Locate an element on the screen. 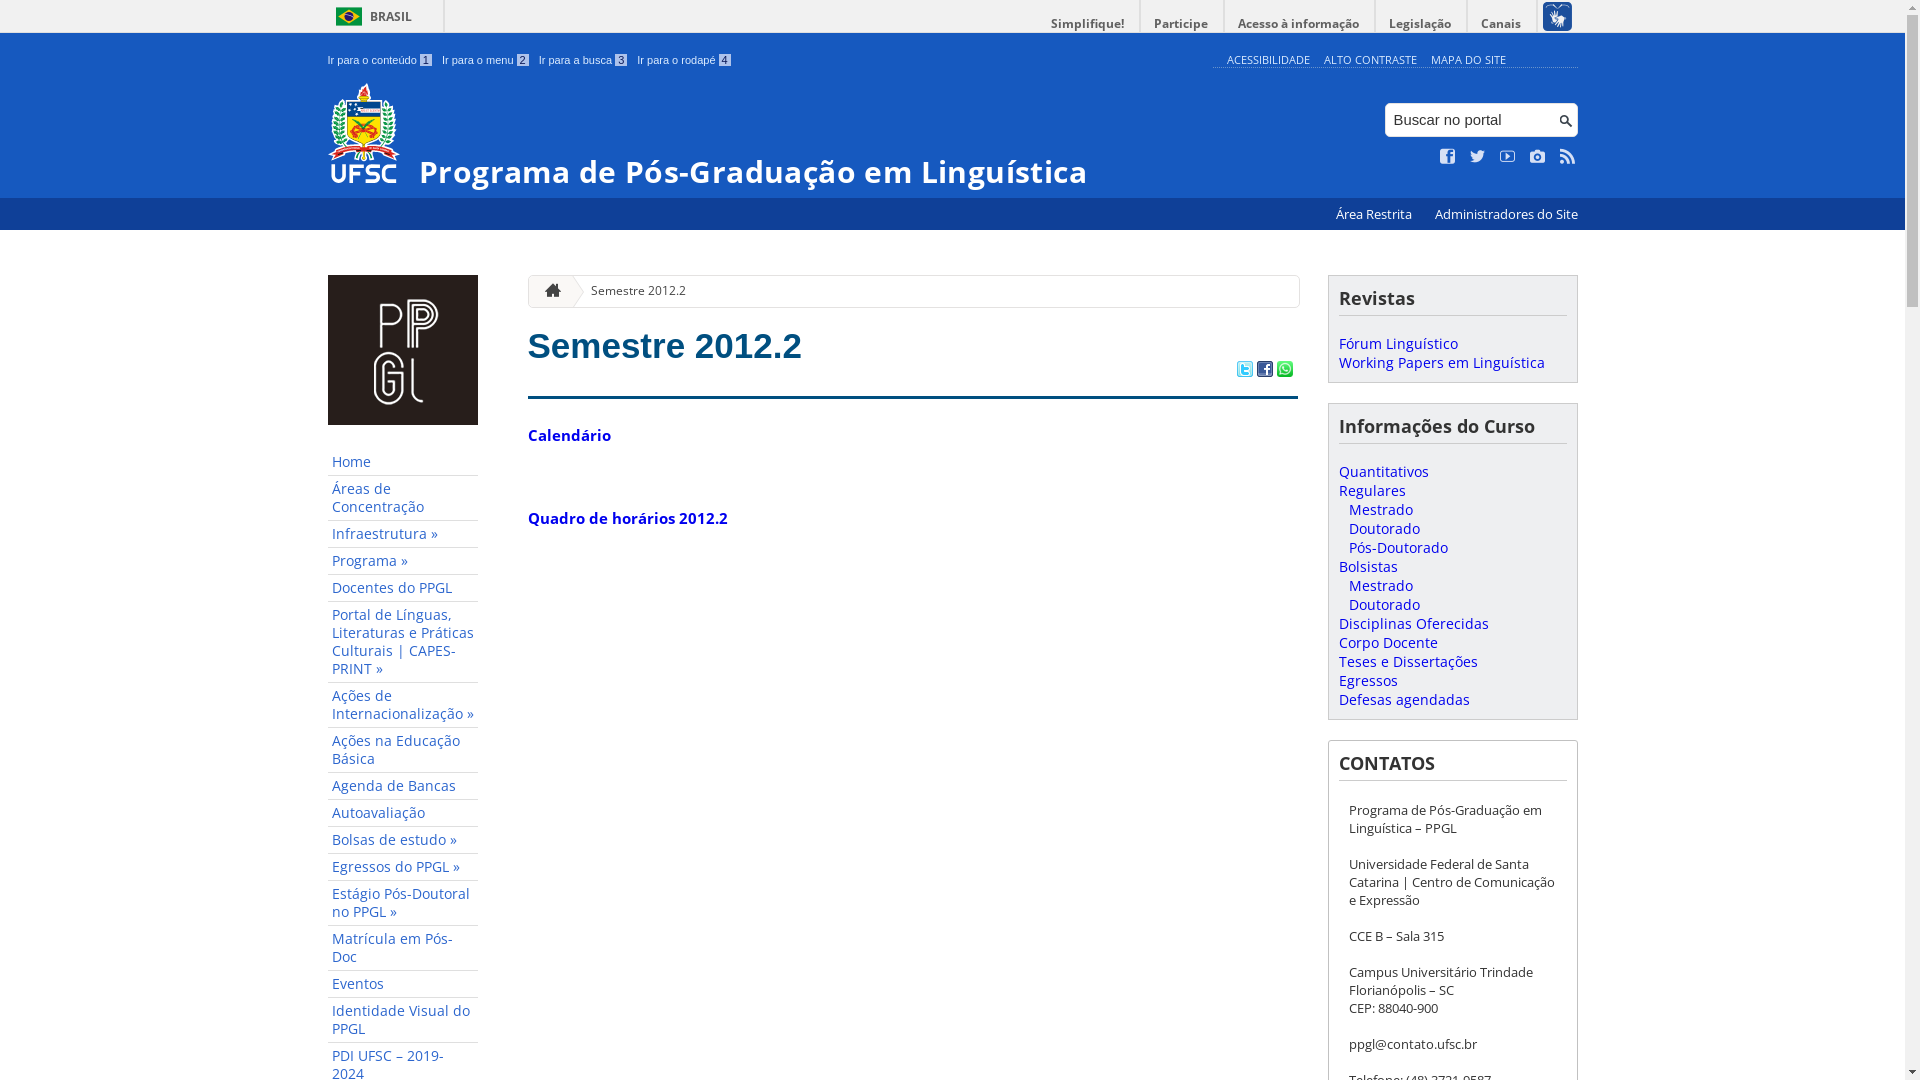 Image resolution: width=1920 pixels, height=1080 pixels. Defesas agendadas is located at coordinates (1404, 700).